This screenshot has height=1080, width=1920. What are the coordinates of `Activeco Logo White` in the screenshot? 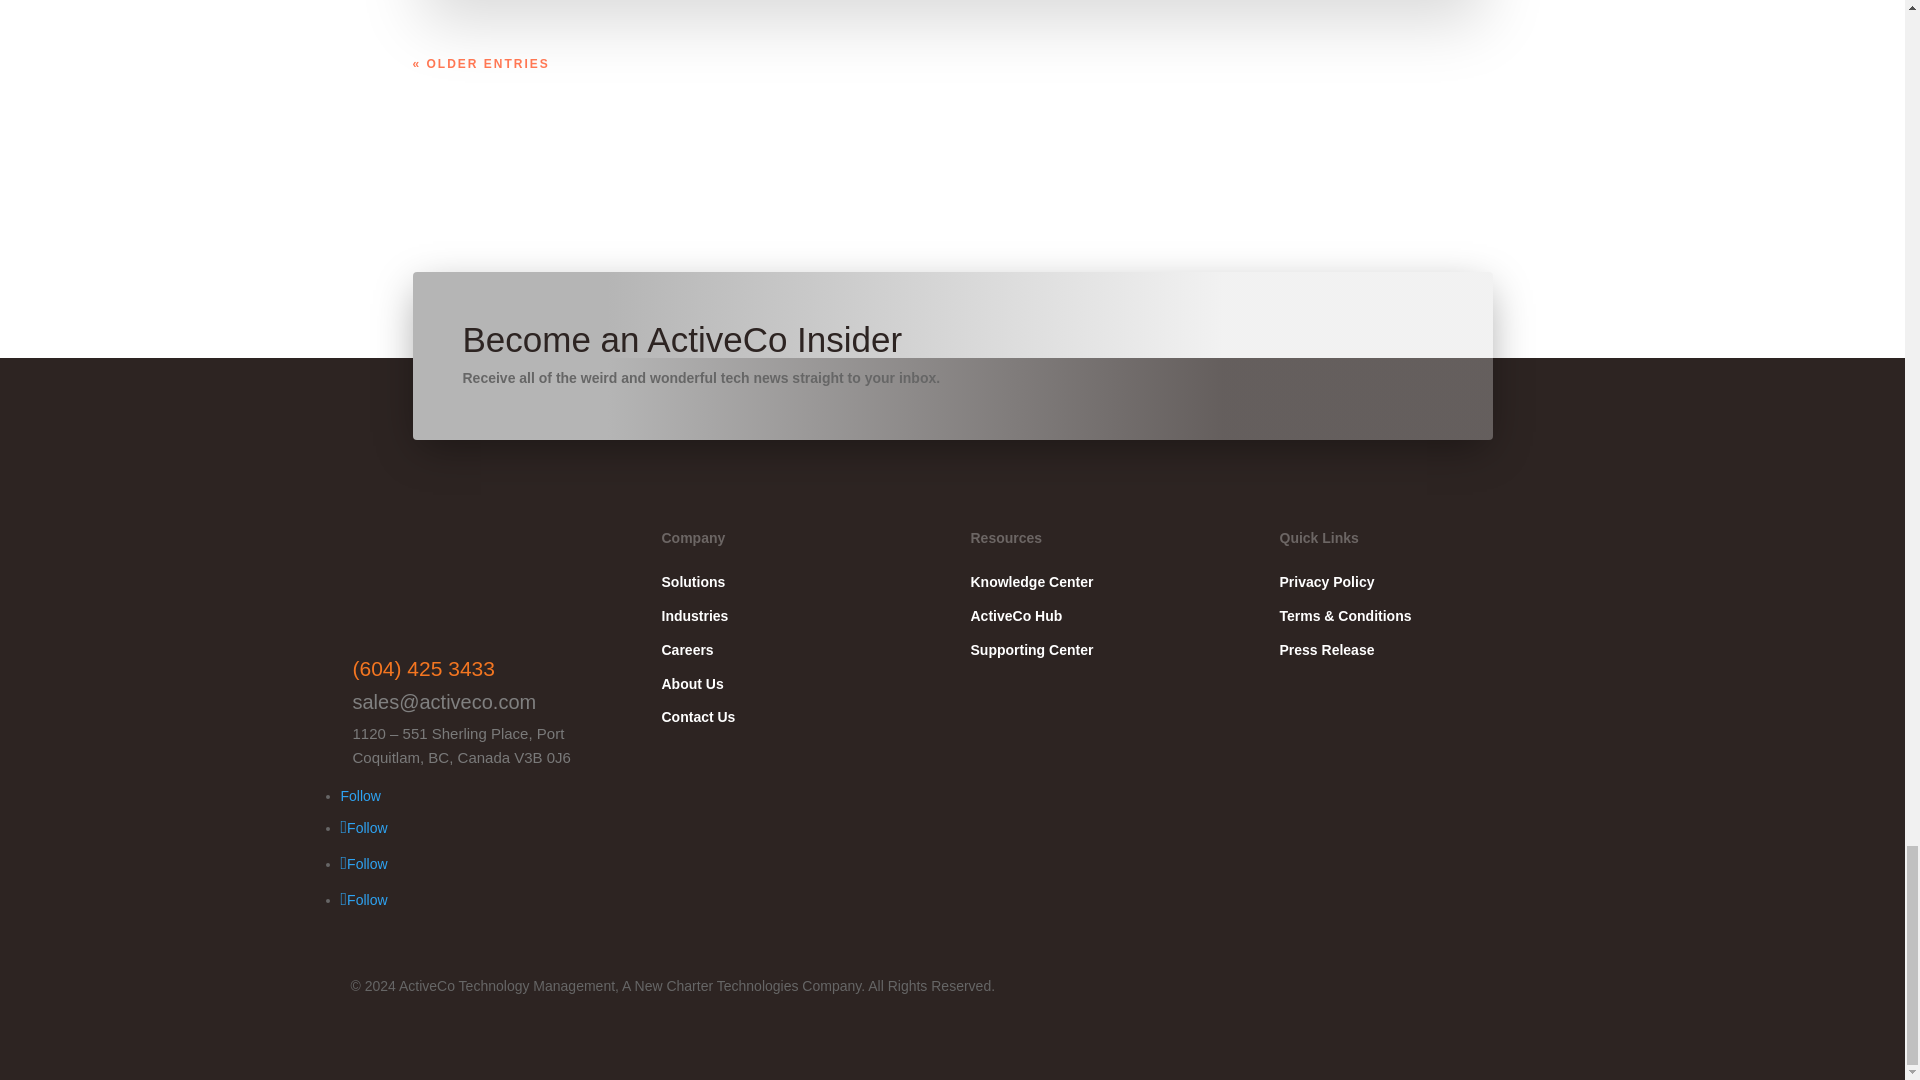 It's located at (452, 583).